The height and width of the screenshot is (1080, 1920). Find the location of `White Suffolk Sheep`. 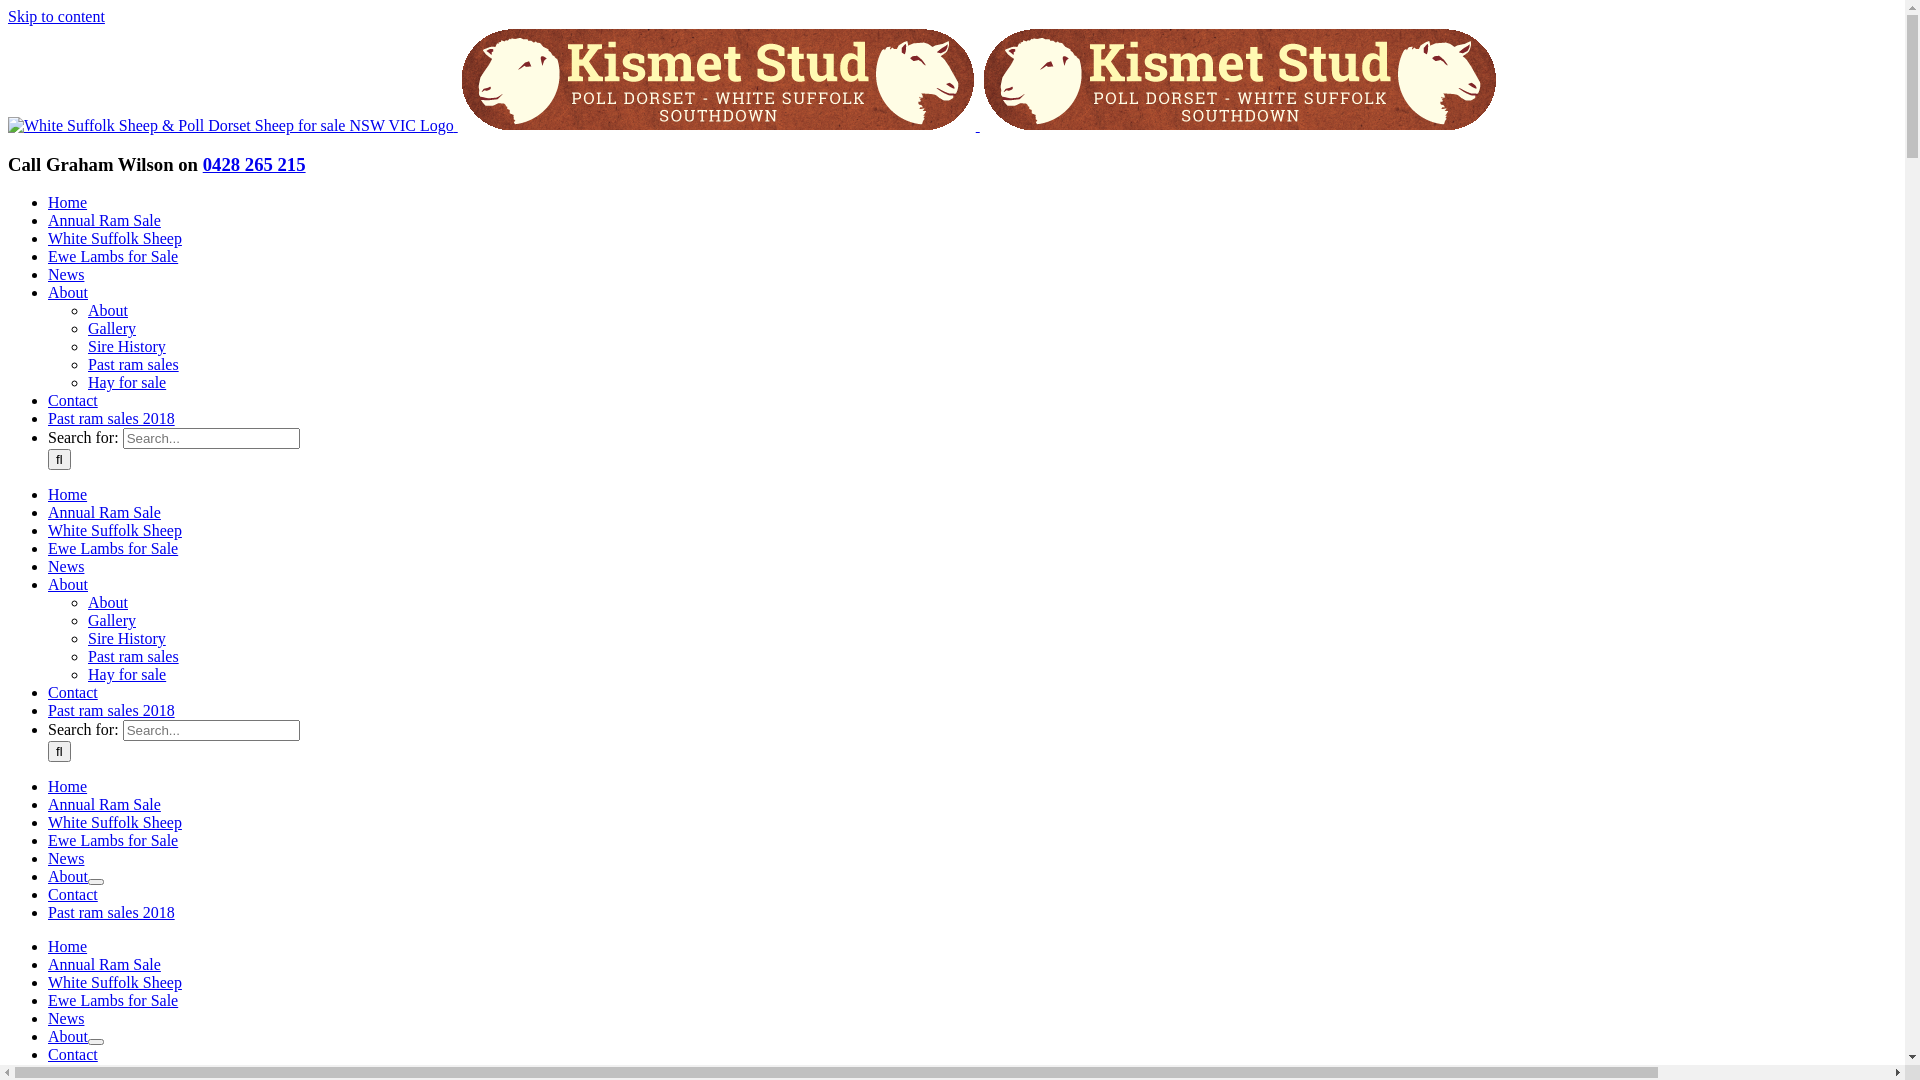

White Suffolk Sheep is located at coordinates (115, 822).